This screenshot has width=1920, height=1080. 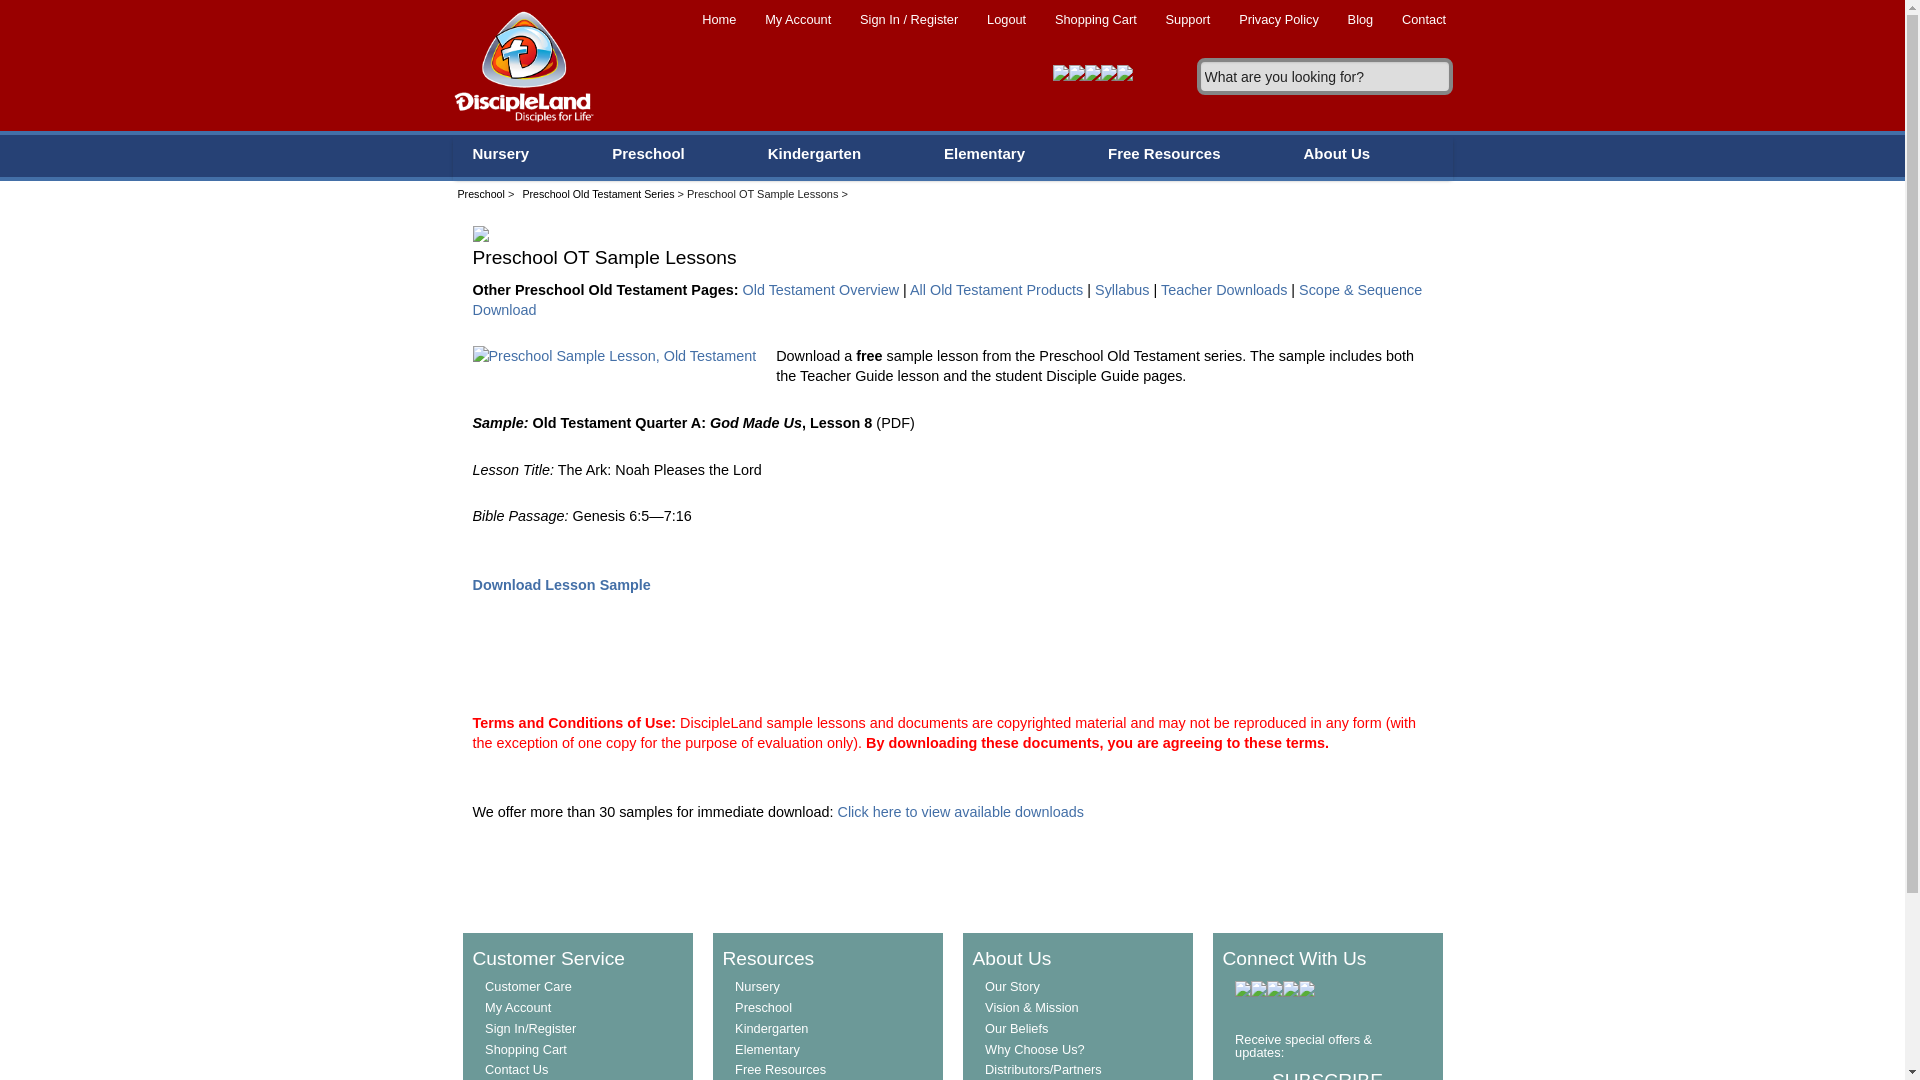 I want to click on Home, so click(x=719, y=19).